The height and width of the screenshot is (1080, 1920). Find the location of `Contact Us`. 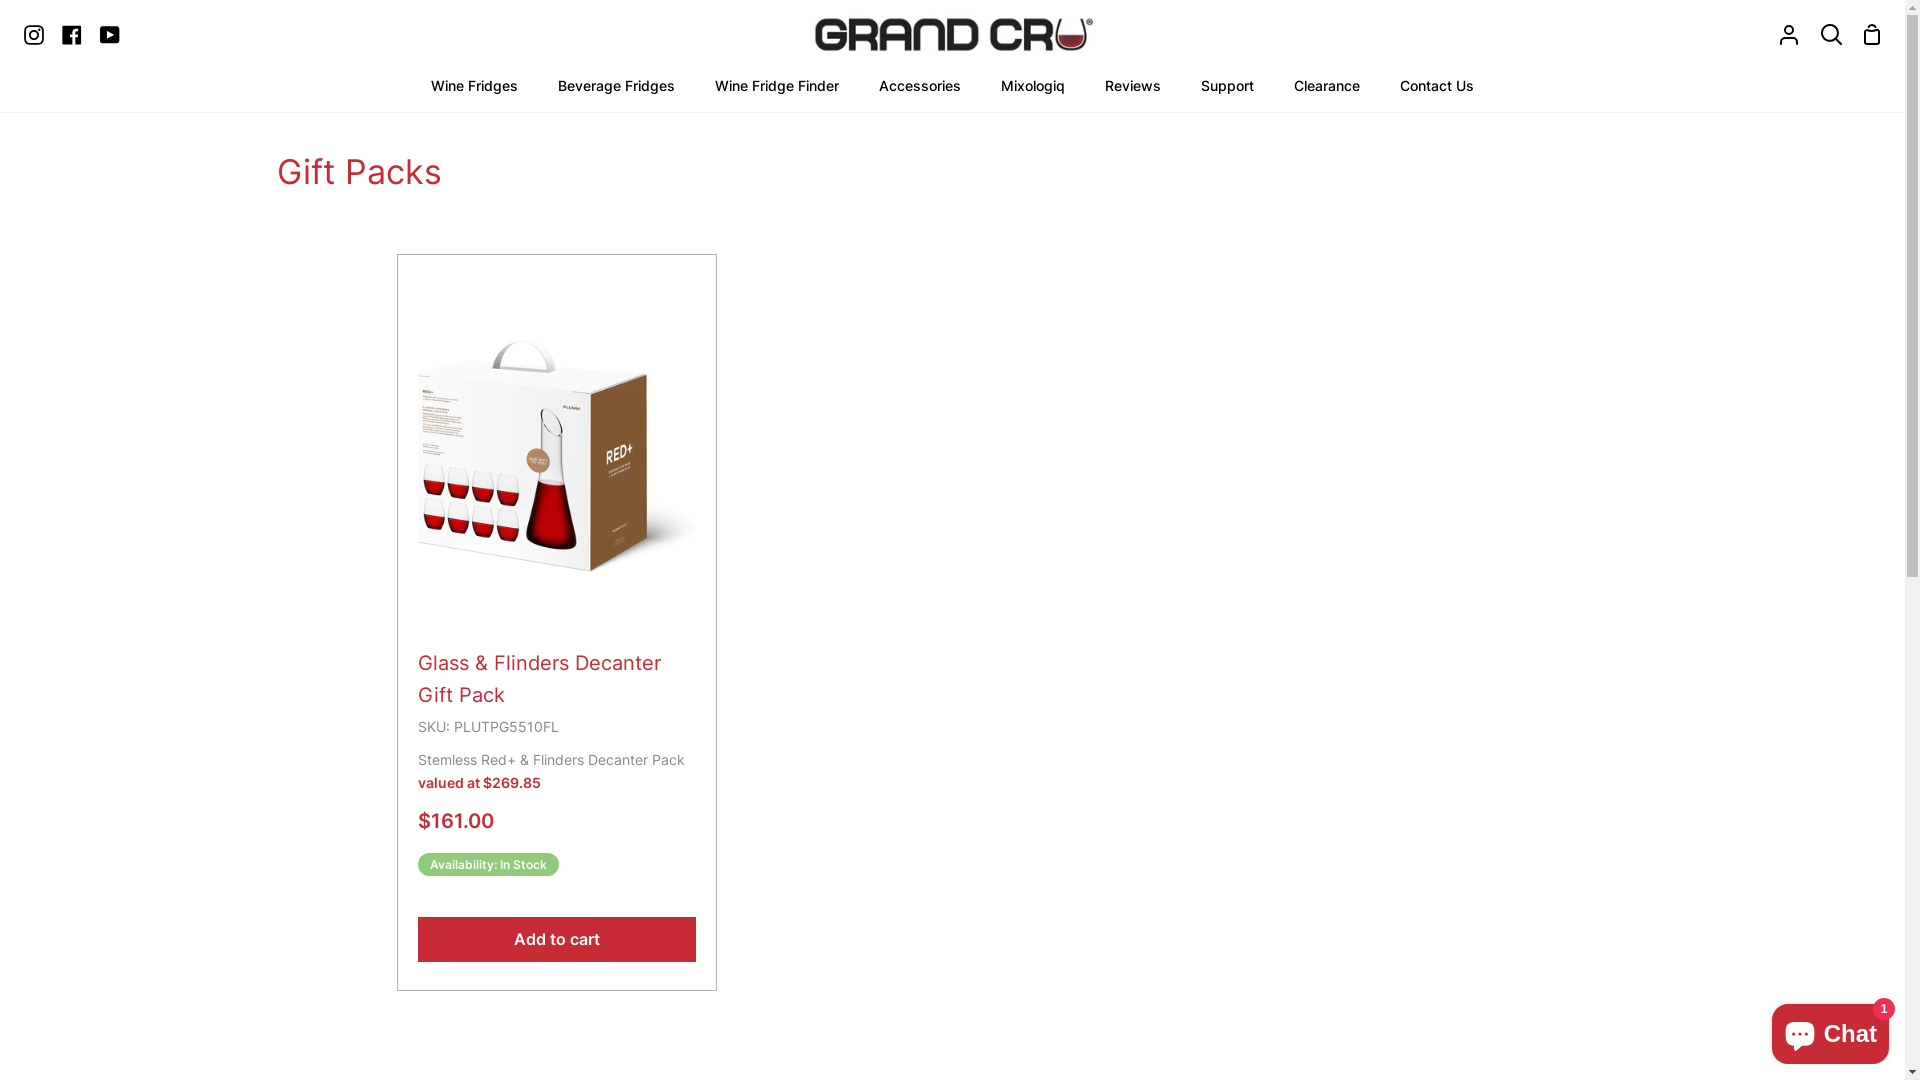

Contact Us is located at coordinates (1437, 90).